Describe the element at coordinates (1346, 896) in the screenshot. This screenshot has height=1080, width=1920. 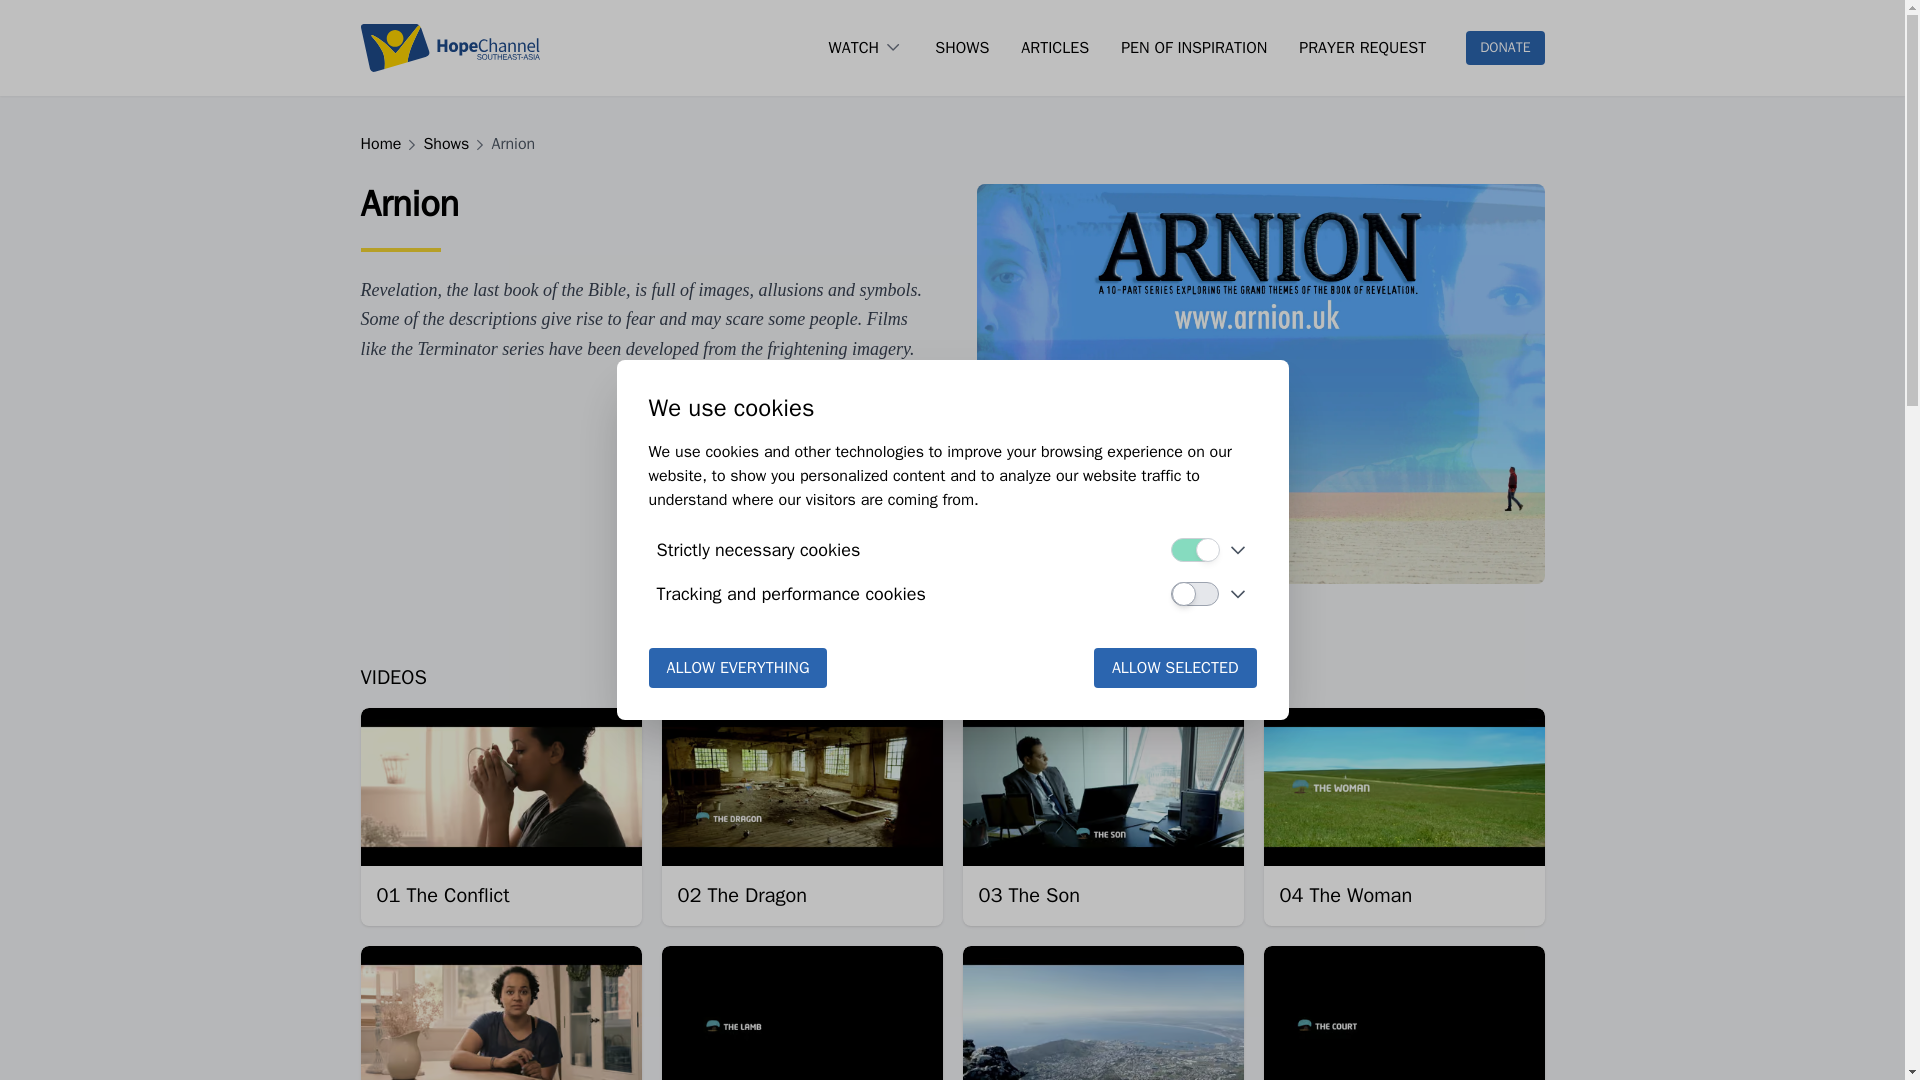
I see `04 The Woman` at that location.